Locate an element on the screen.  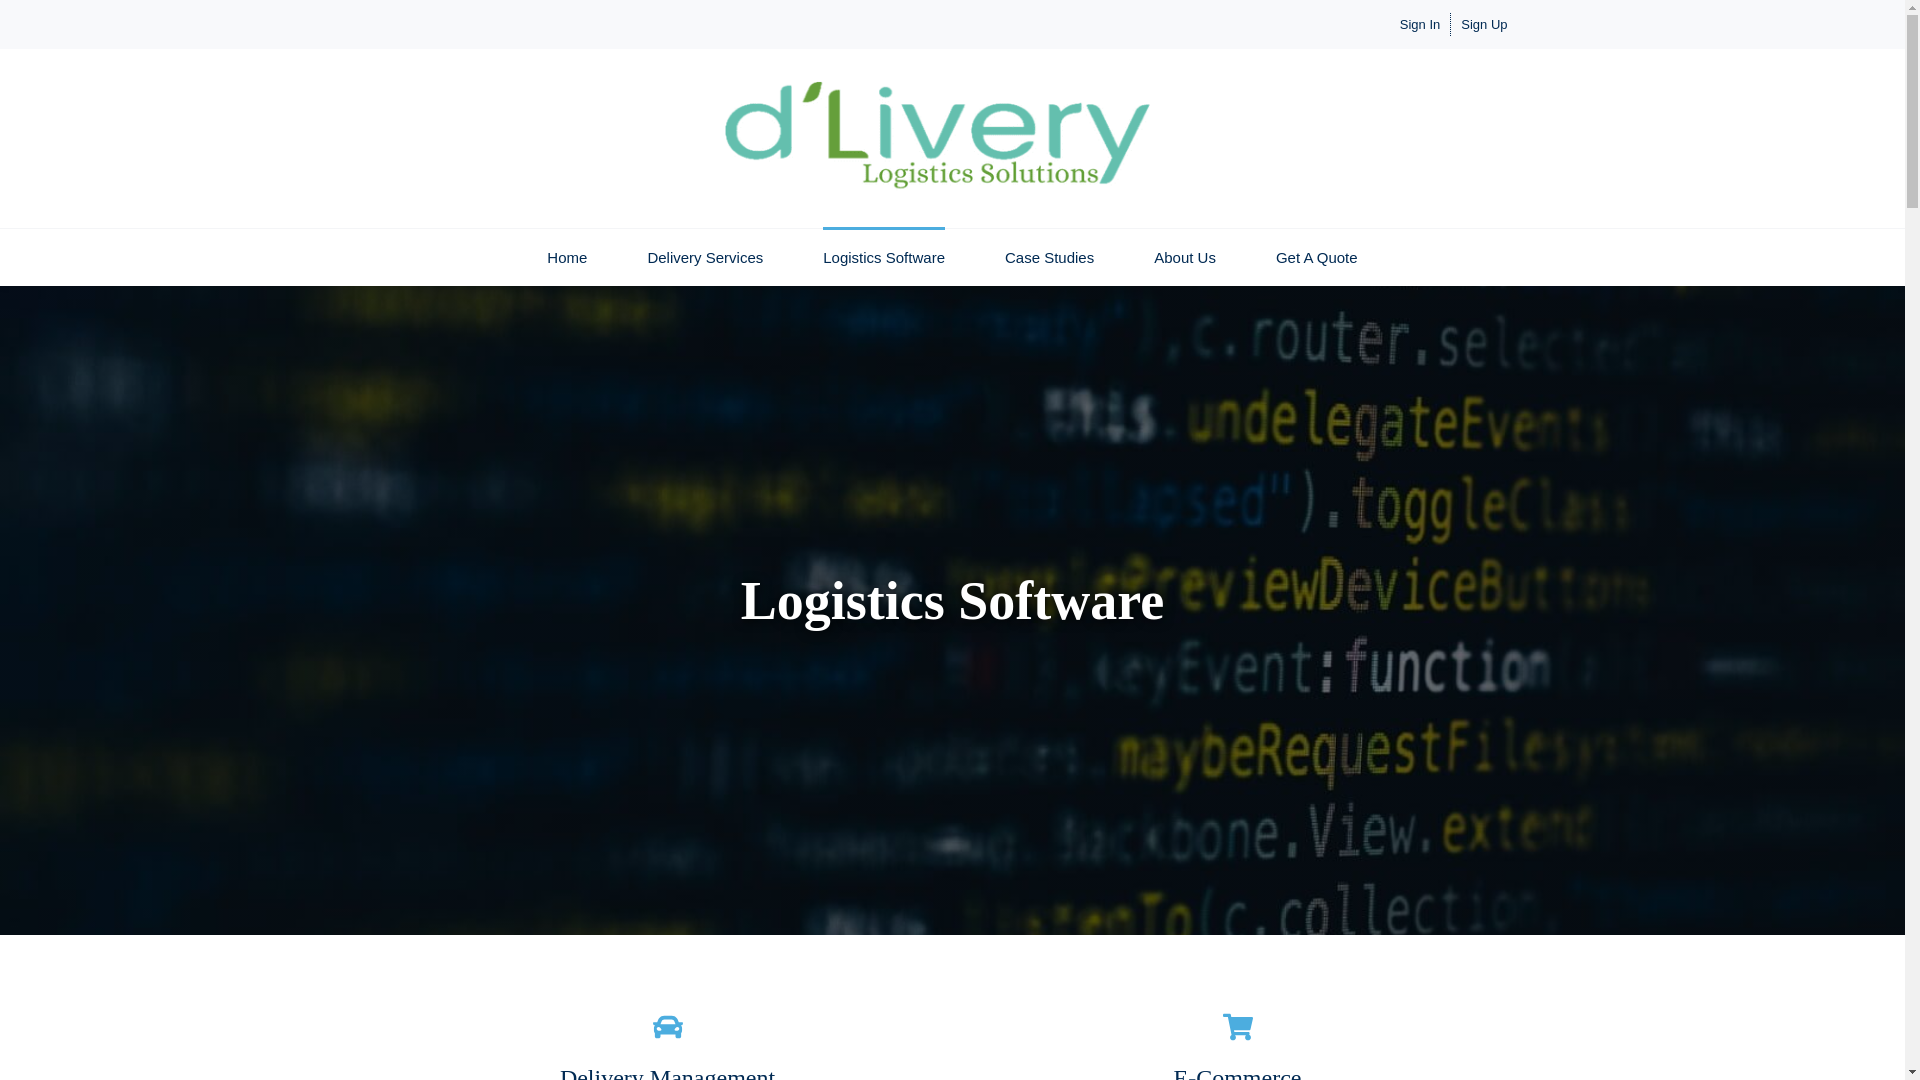
Case Studies is located at coordinates (1049, 257).